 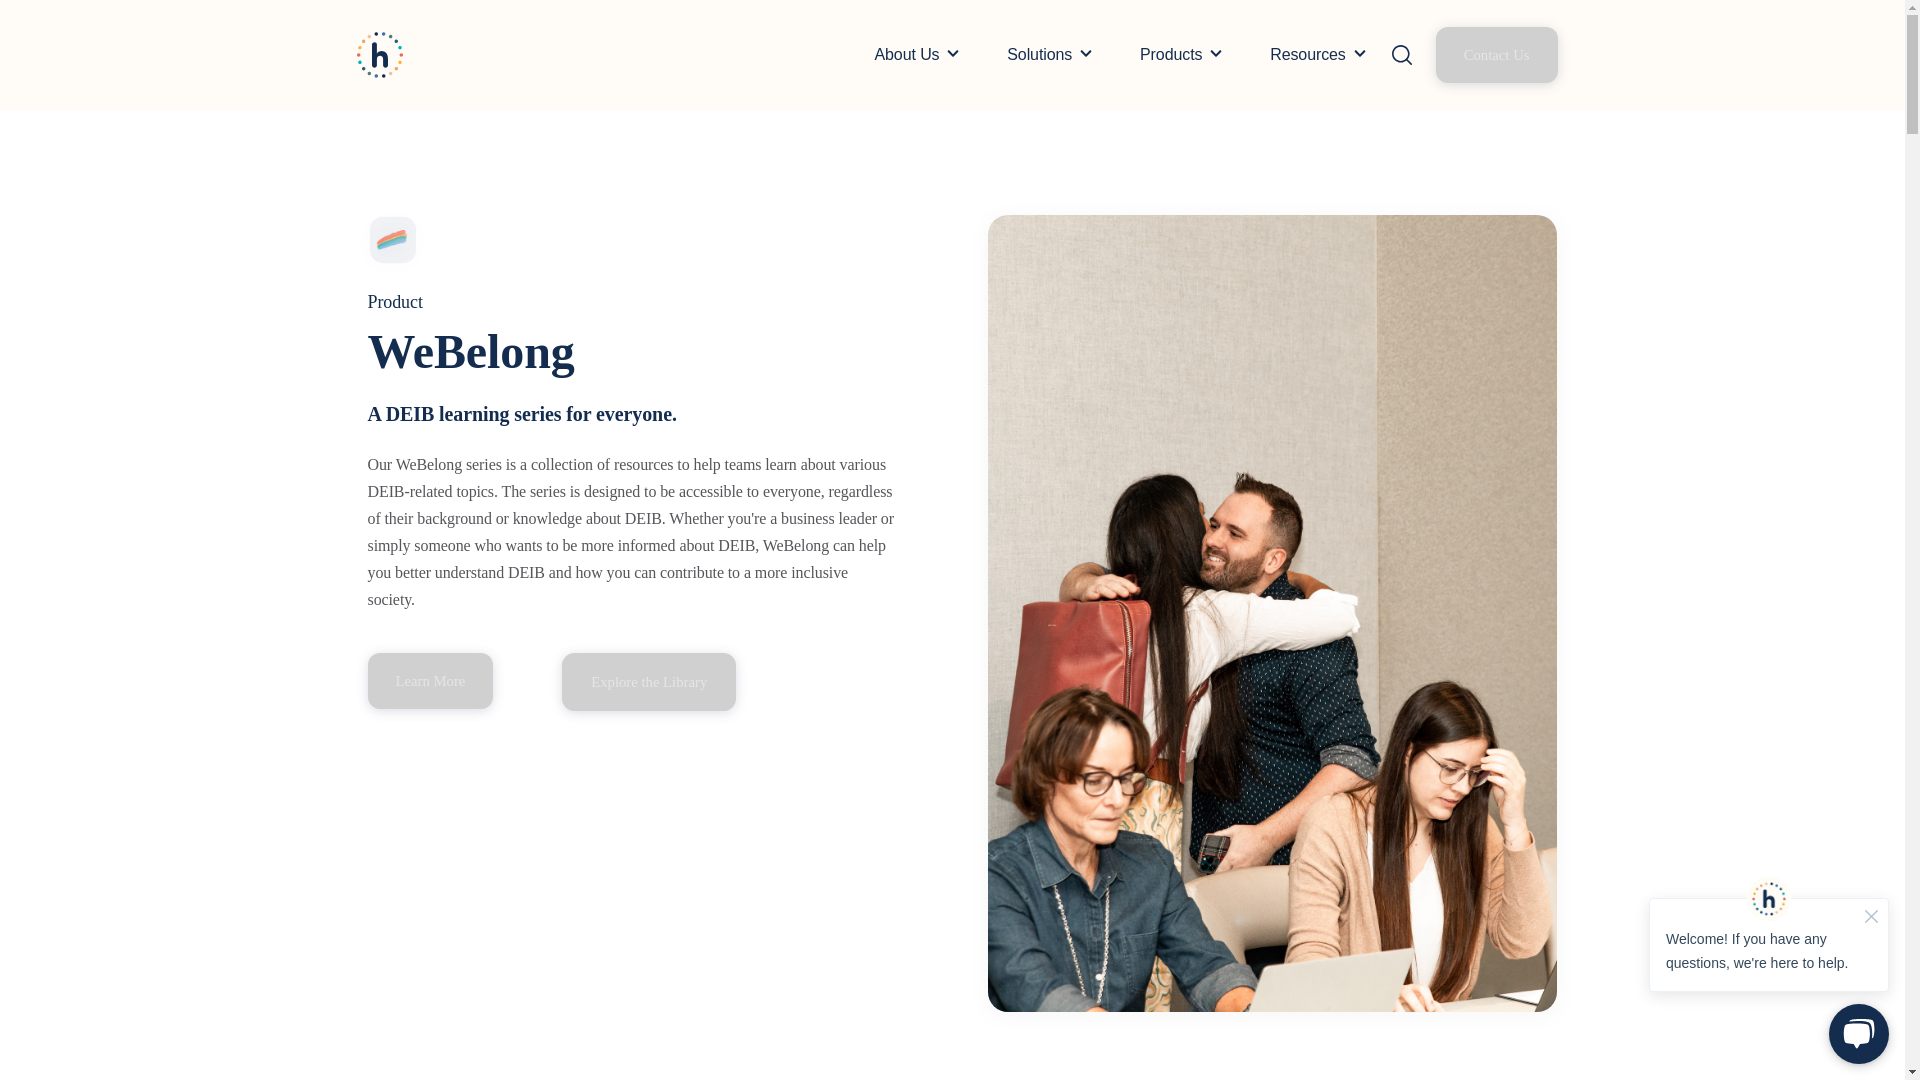 I want to click on Learn More, so click(x=430, y=680).